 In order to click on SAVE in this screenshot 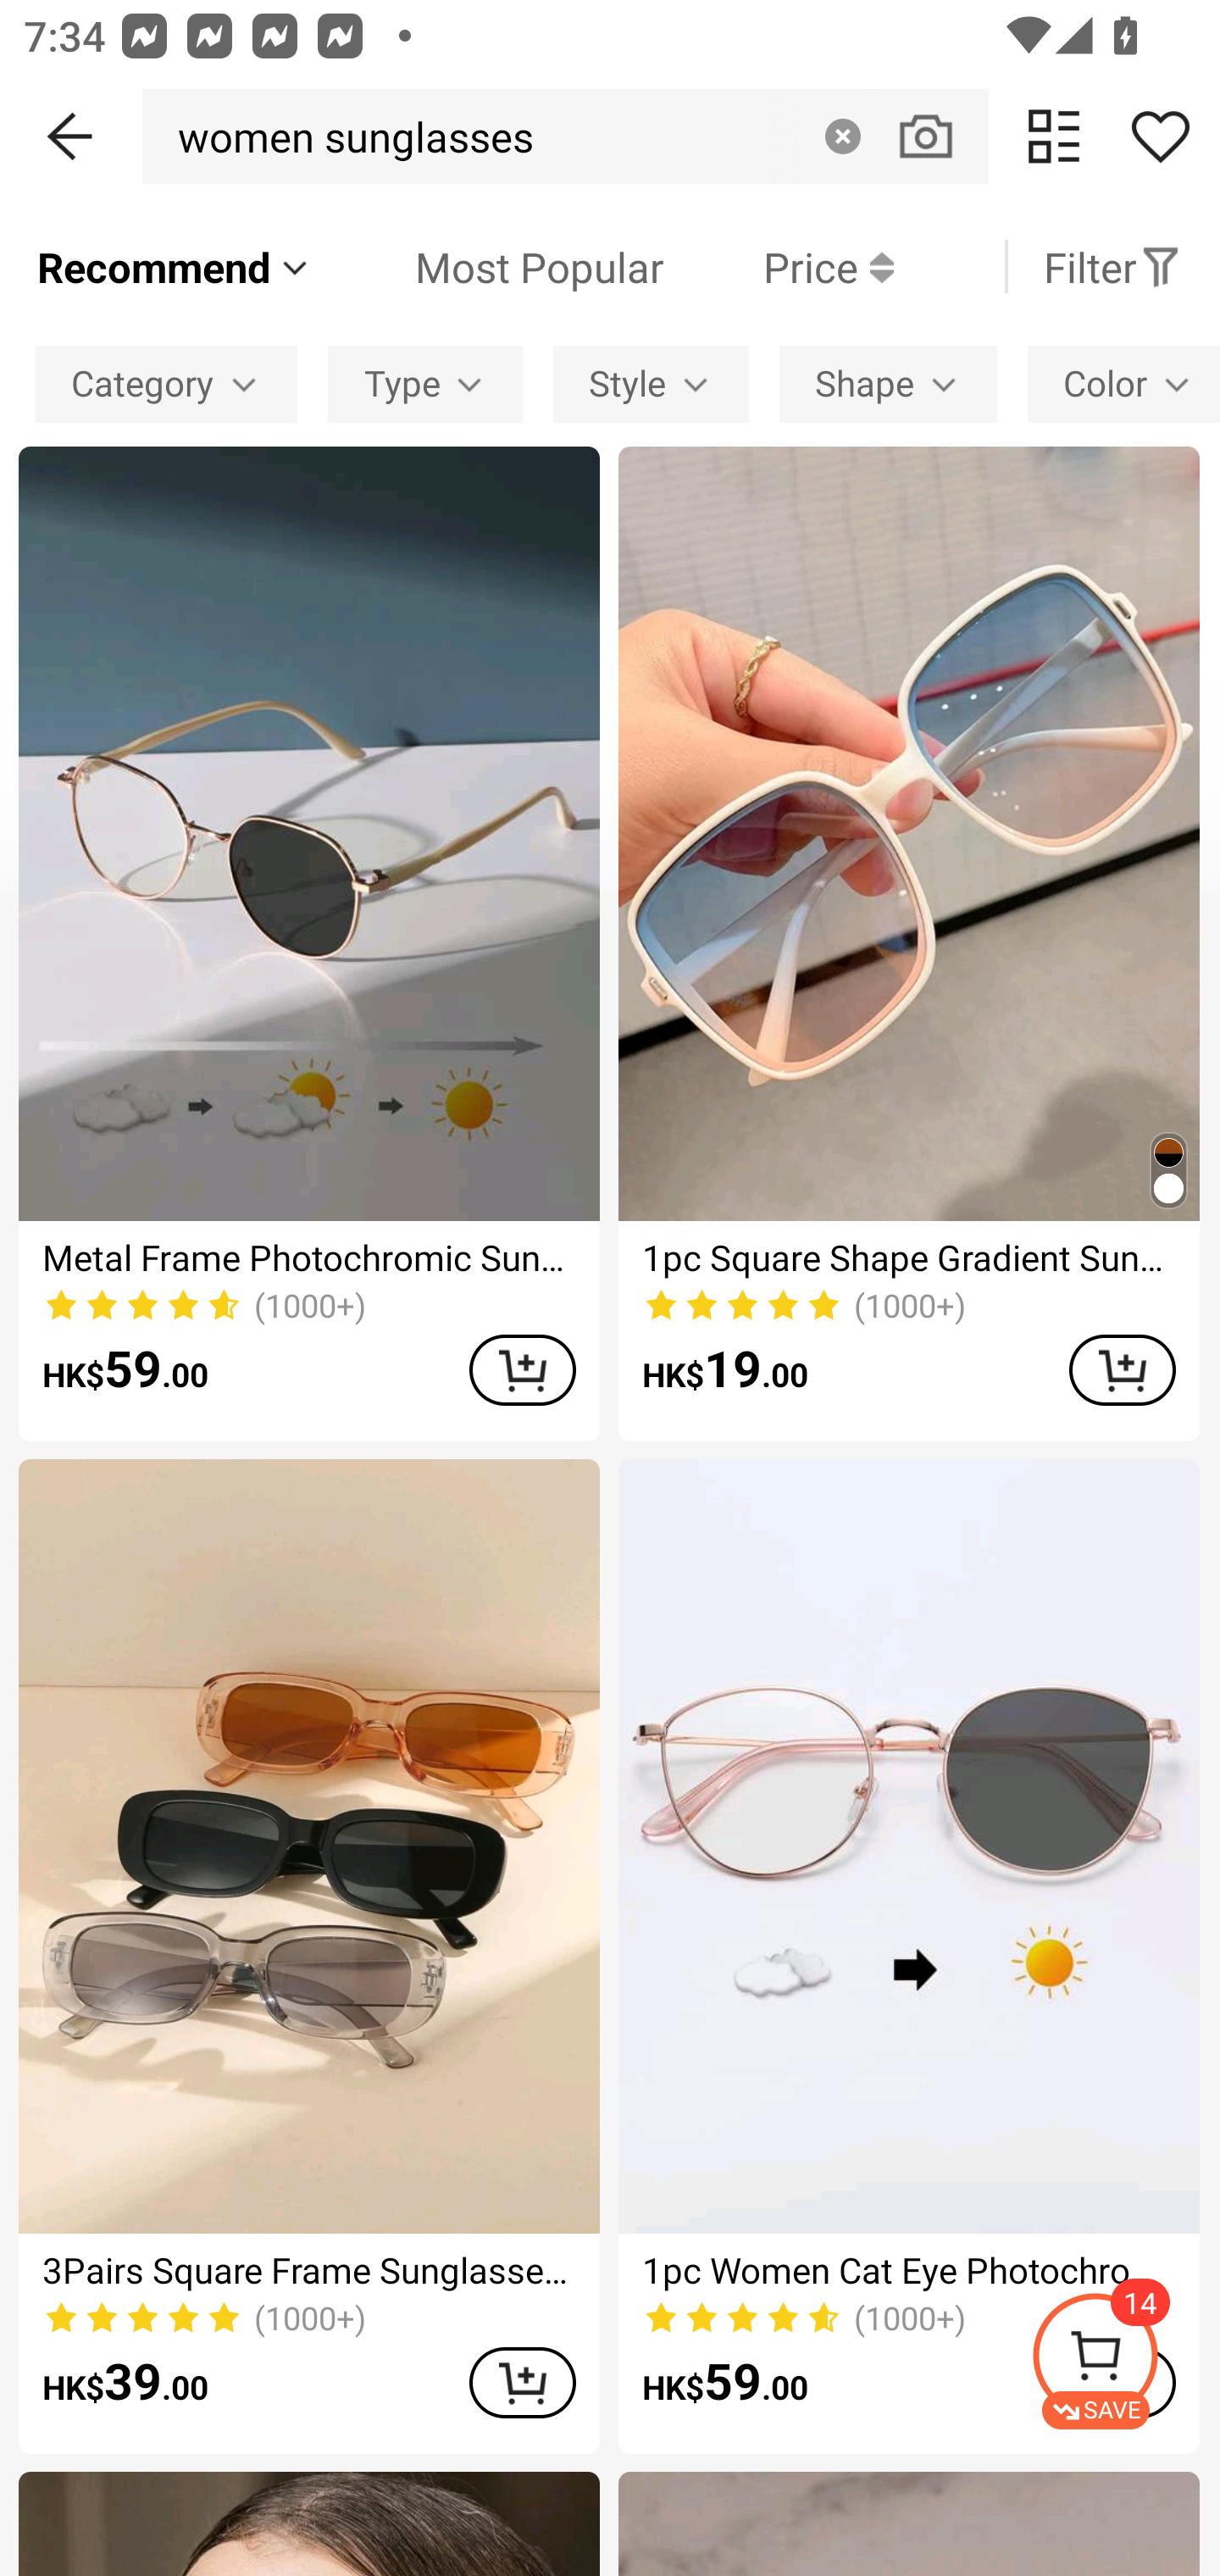, I will do `click(1125, 2361)`.